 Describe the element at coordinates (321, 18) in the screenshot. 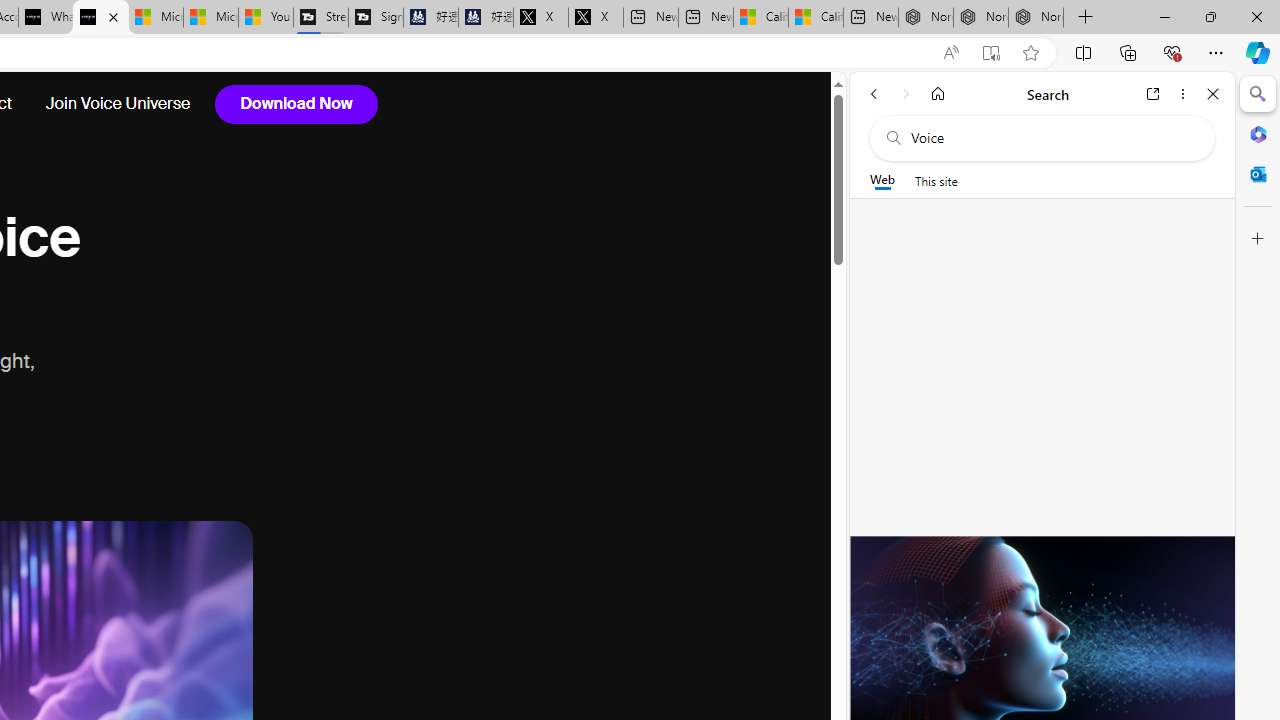

I see `Streaming Coverage | T3` at that location.